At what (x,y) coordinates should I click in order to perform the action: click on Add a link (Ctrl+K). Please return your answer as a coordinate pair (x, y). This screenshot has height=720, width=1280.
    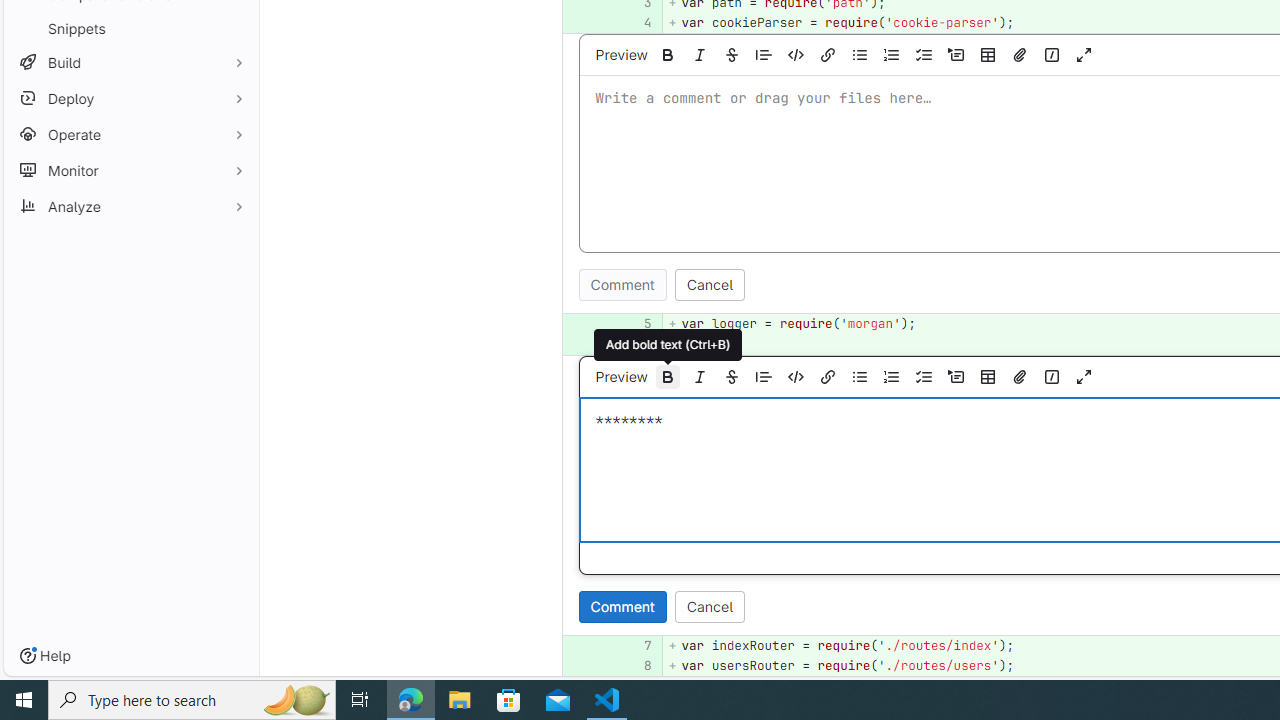
    Looking at the image, I should click on (828, 376).